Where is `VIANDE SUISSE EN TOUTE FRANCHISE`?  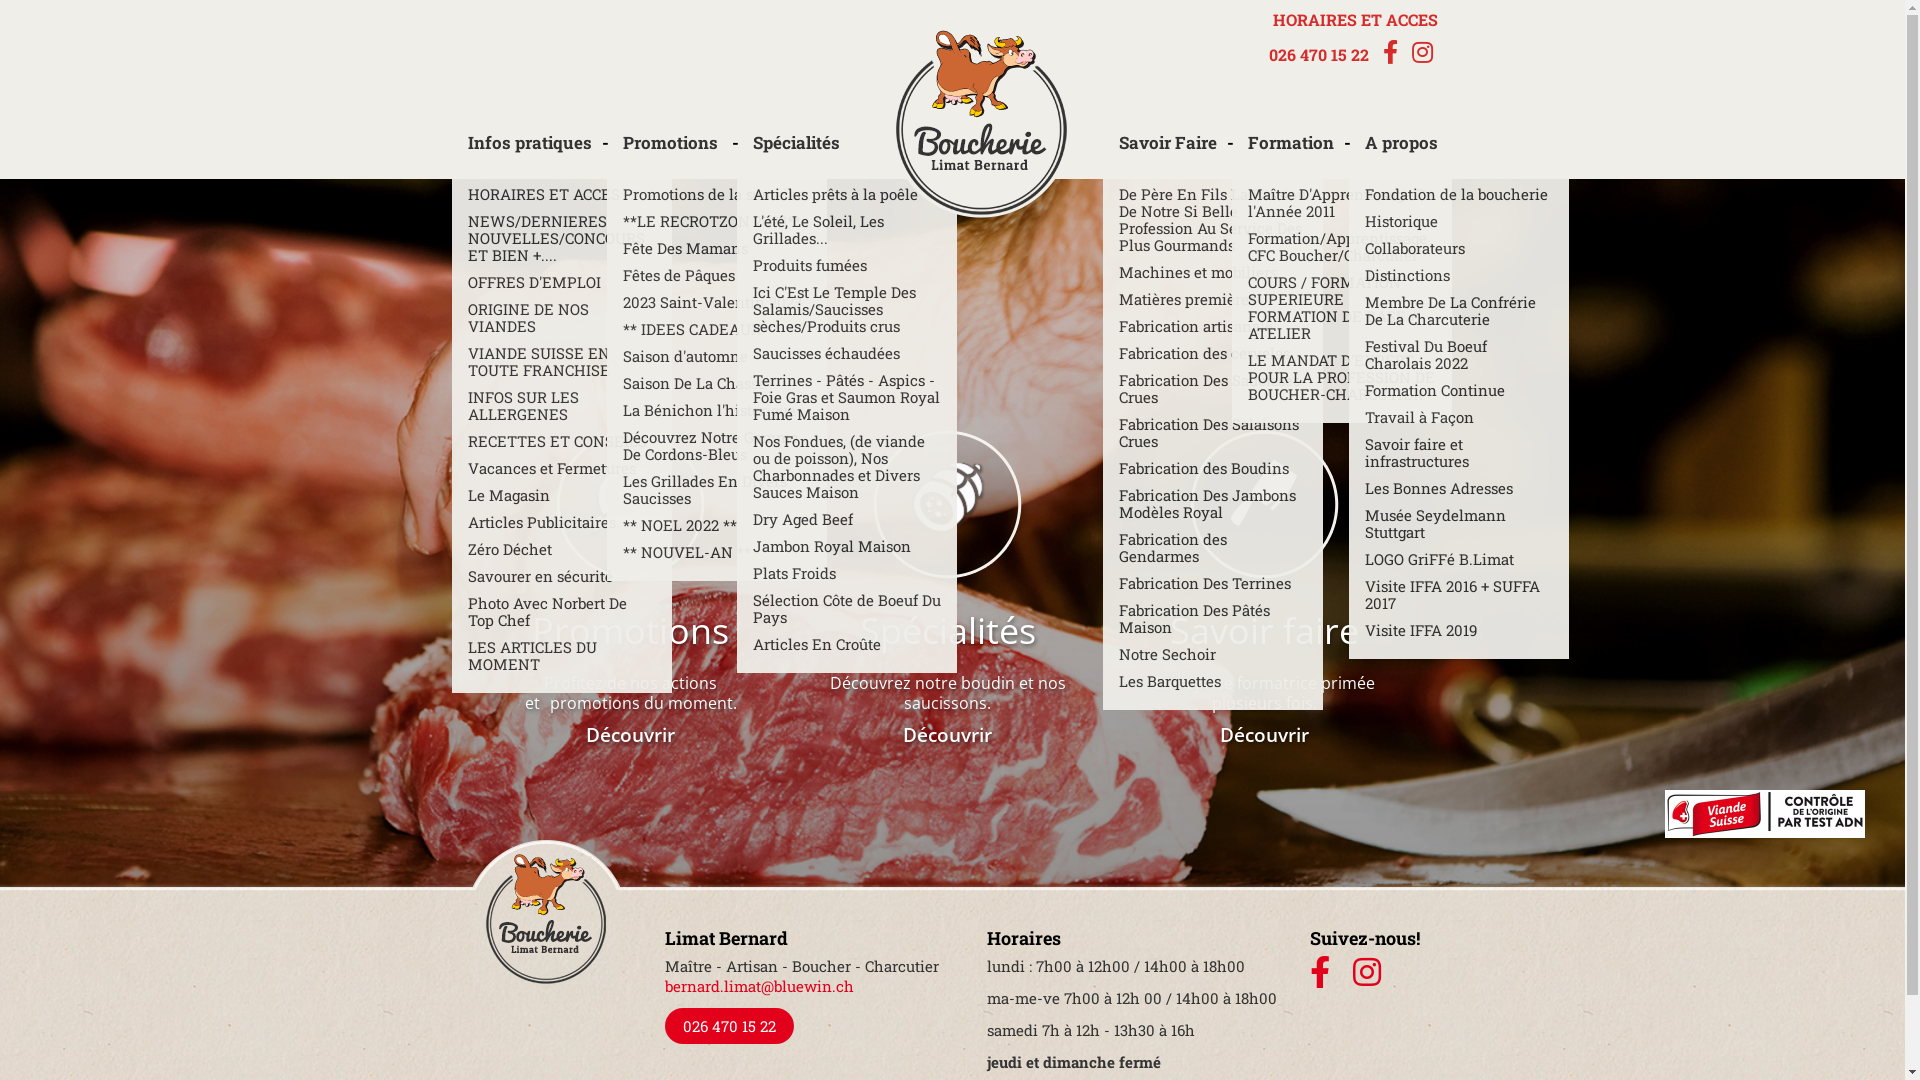 VIANDE SUISSE EN TOUTE FRANCHISE is located at coordinates (562, 362).